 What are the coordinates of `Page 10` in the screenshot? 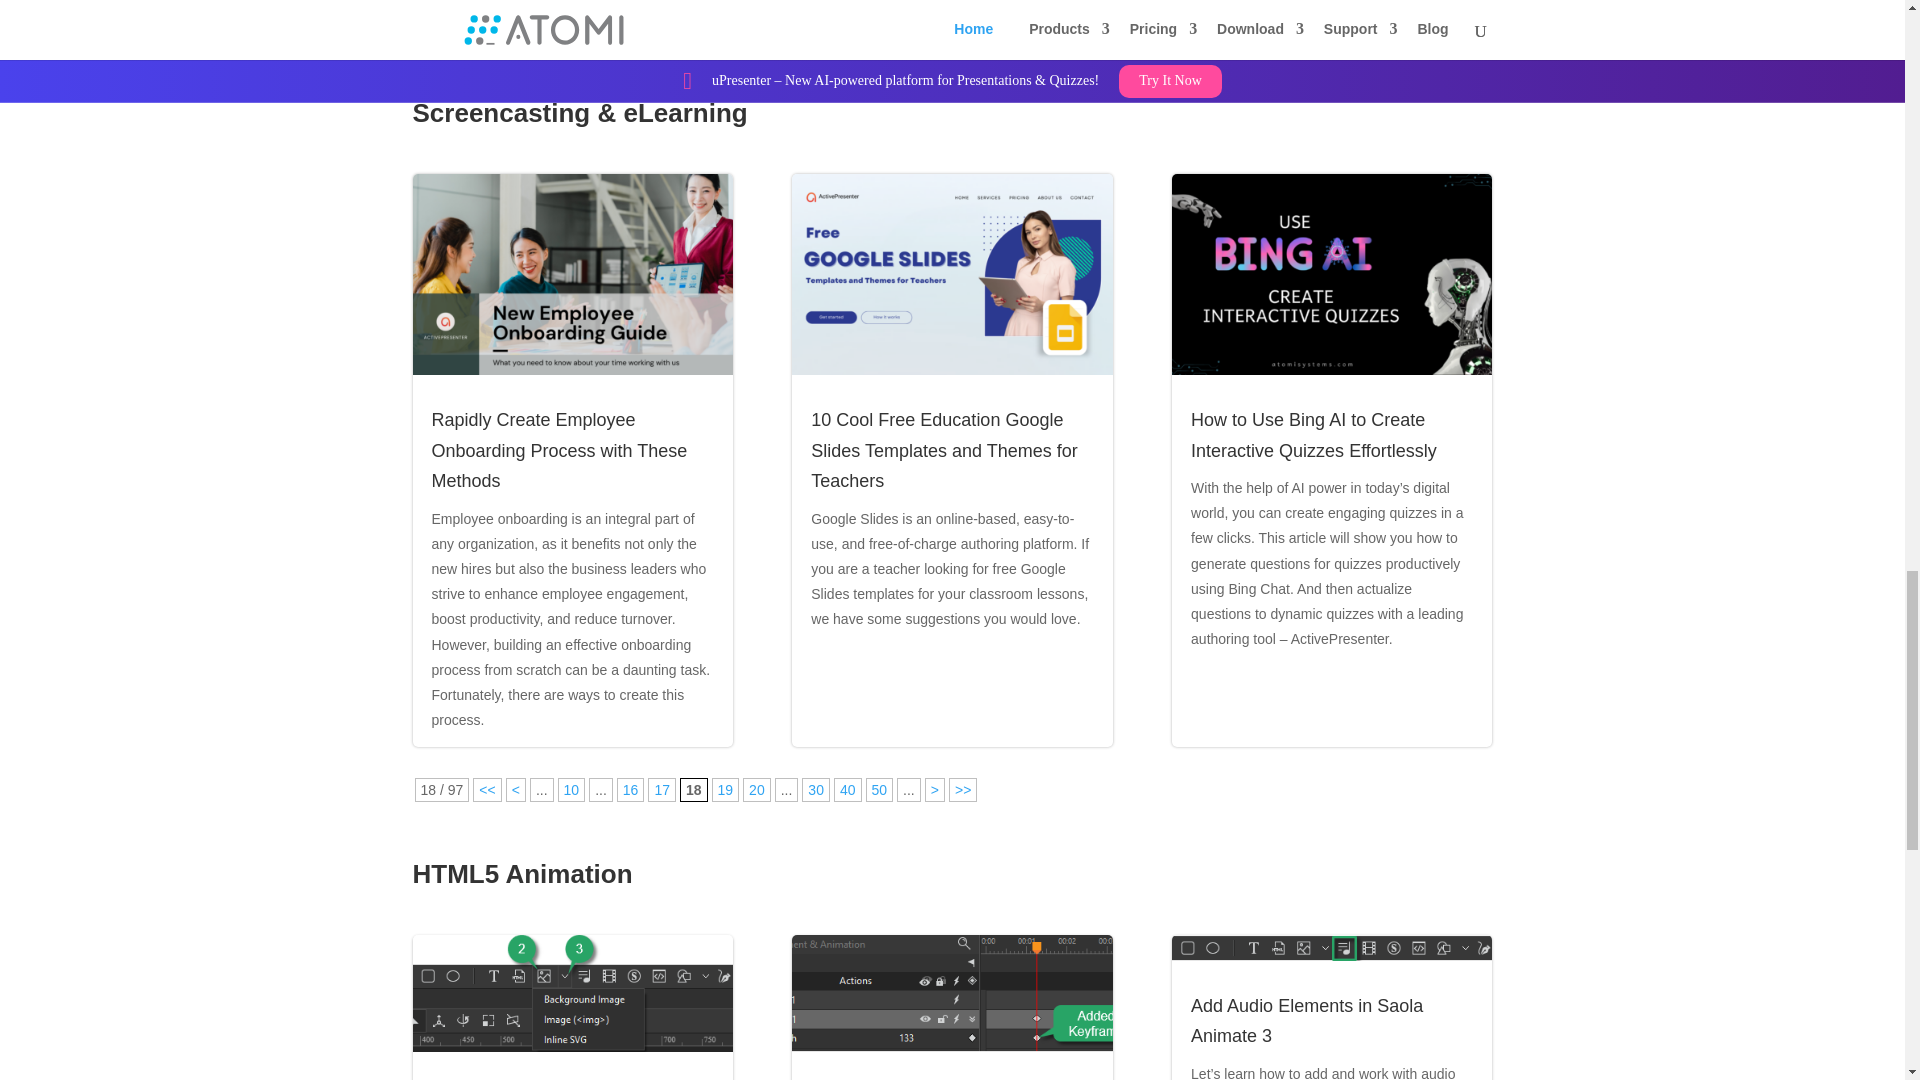 It's located at (572, 790).